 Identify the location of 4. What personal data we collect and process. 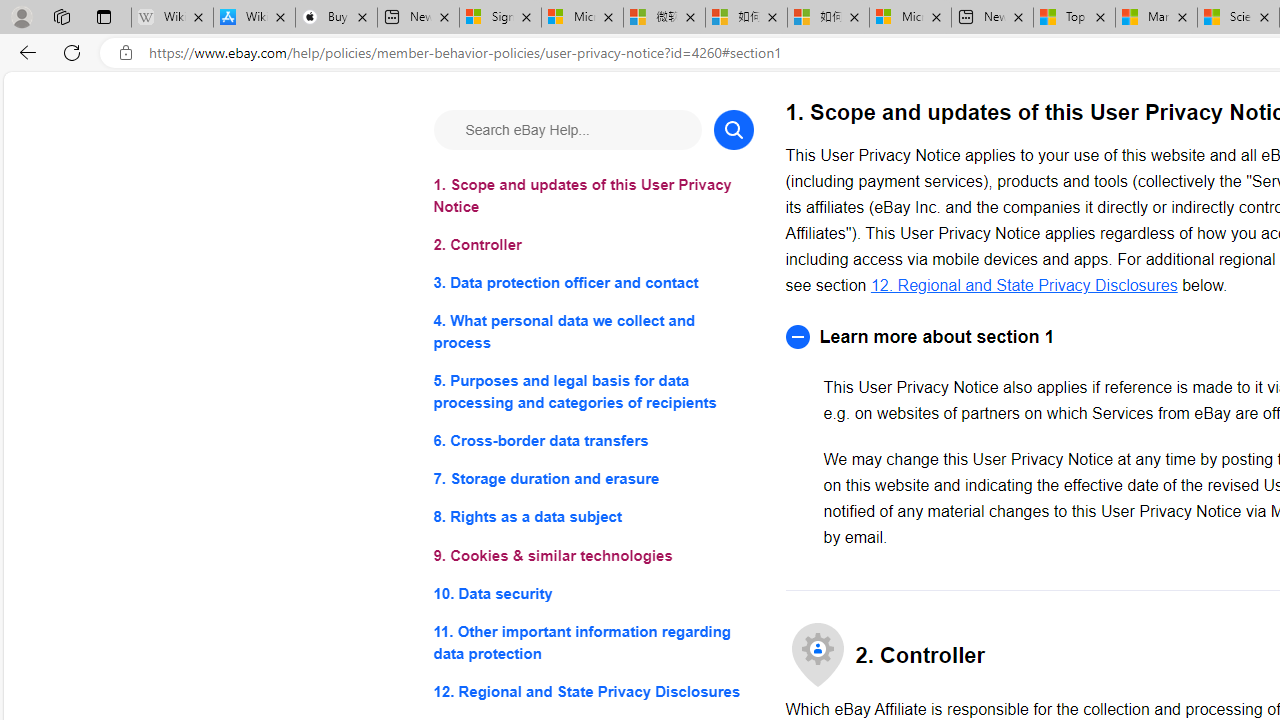
(592, 332).